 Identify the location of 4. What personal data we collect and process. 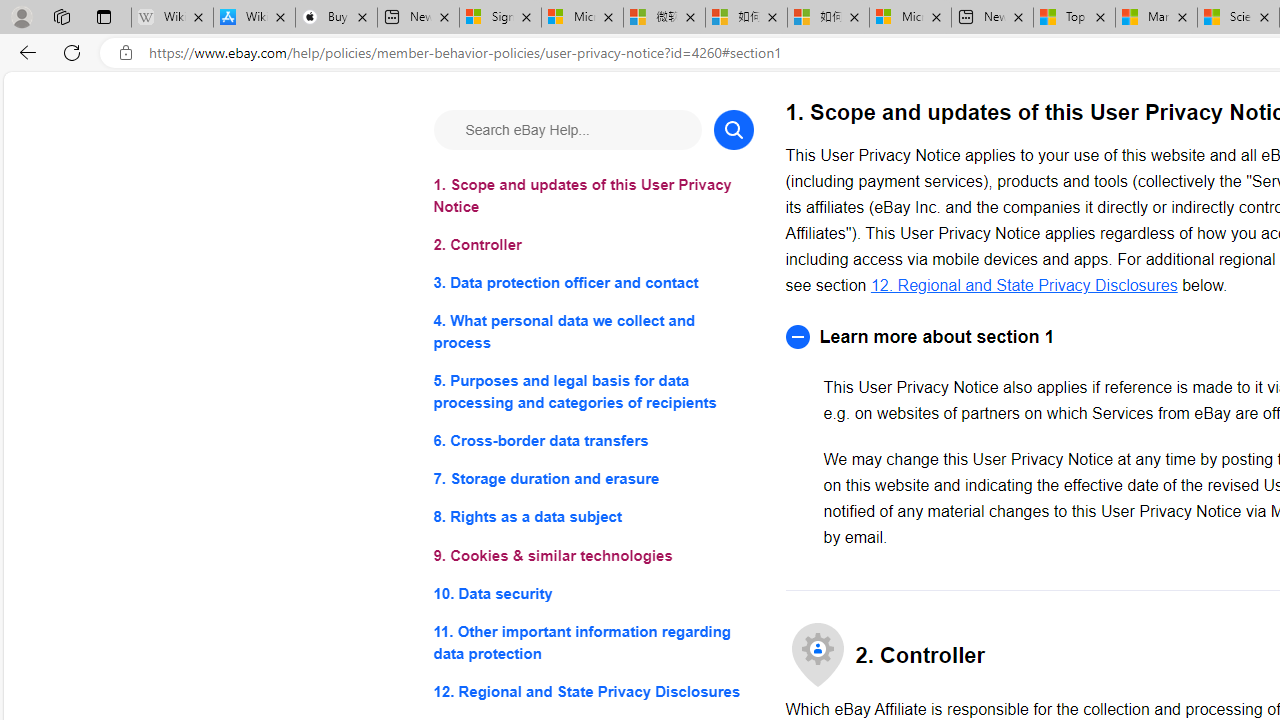
(592, 332).